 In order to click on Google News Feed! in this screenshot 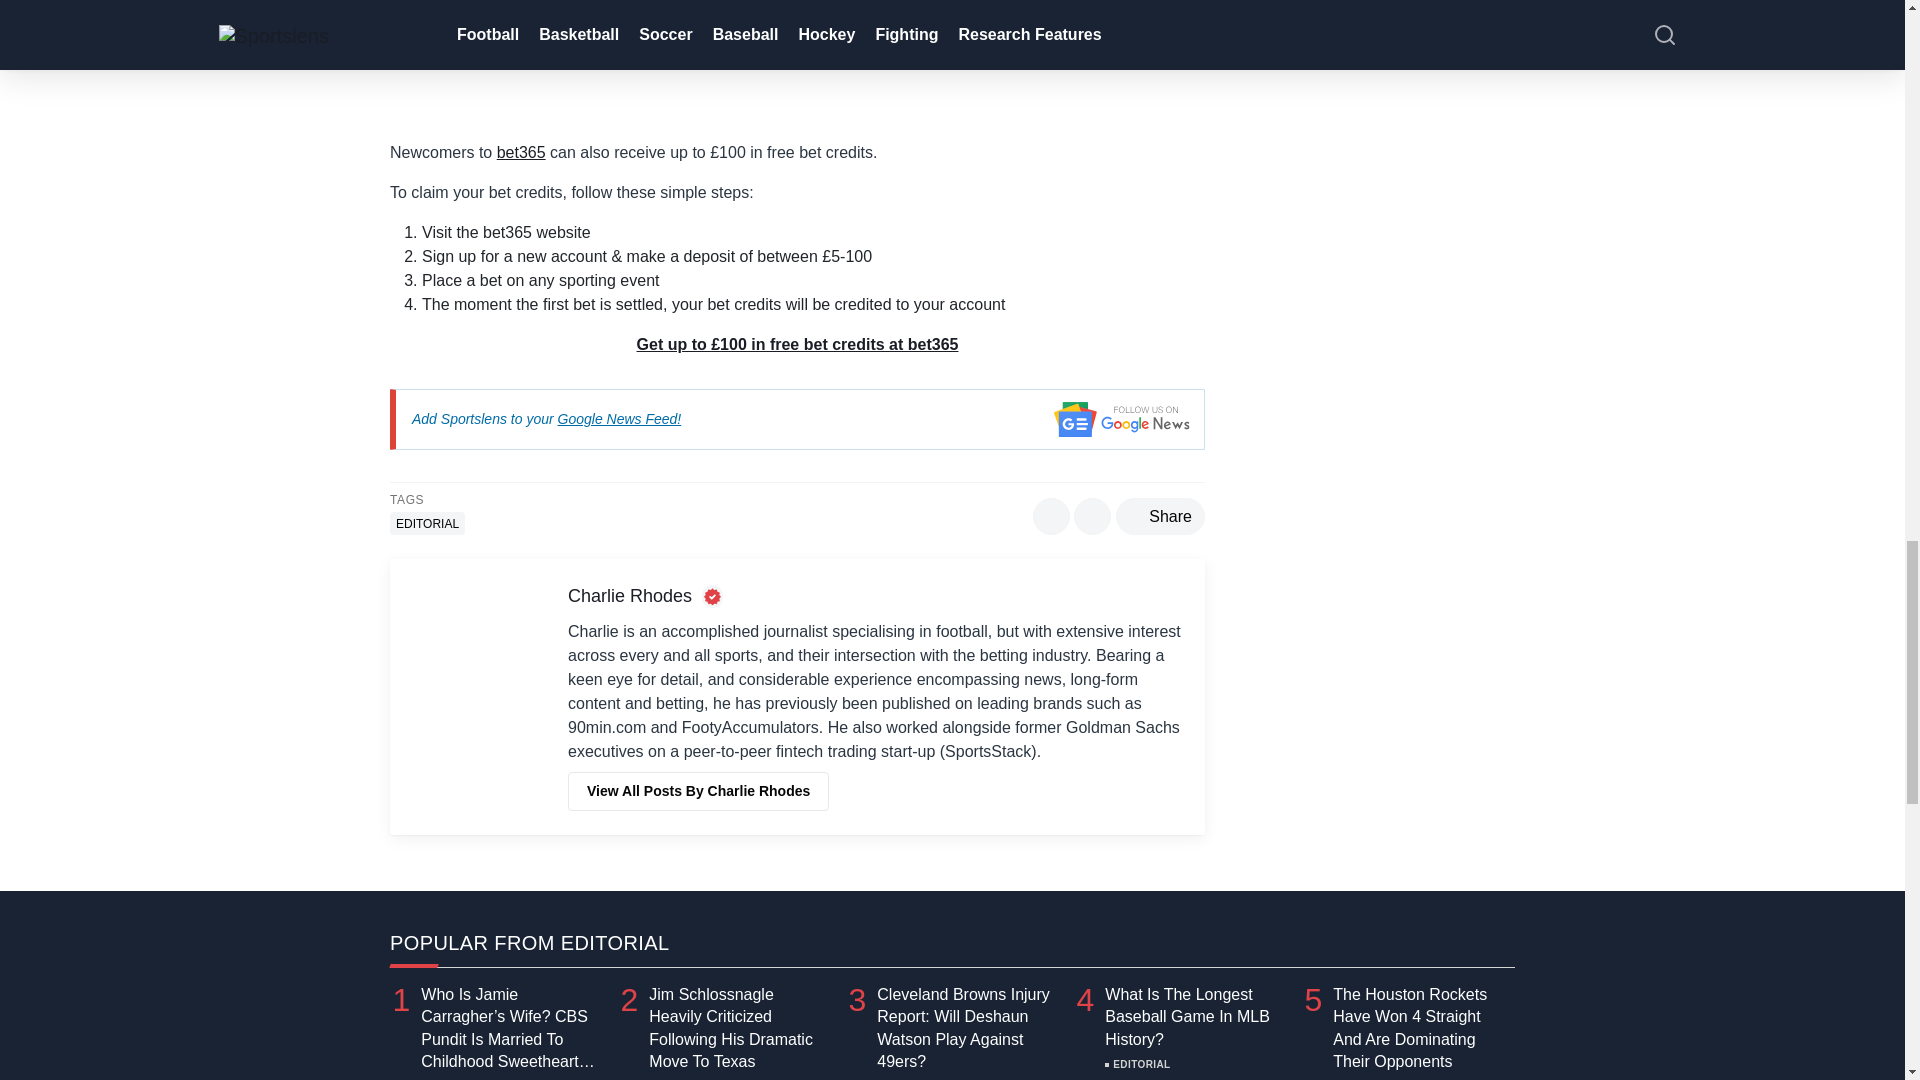, I will do `click(620, 418)`.